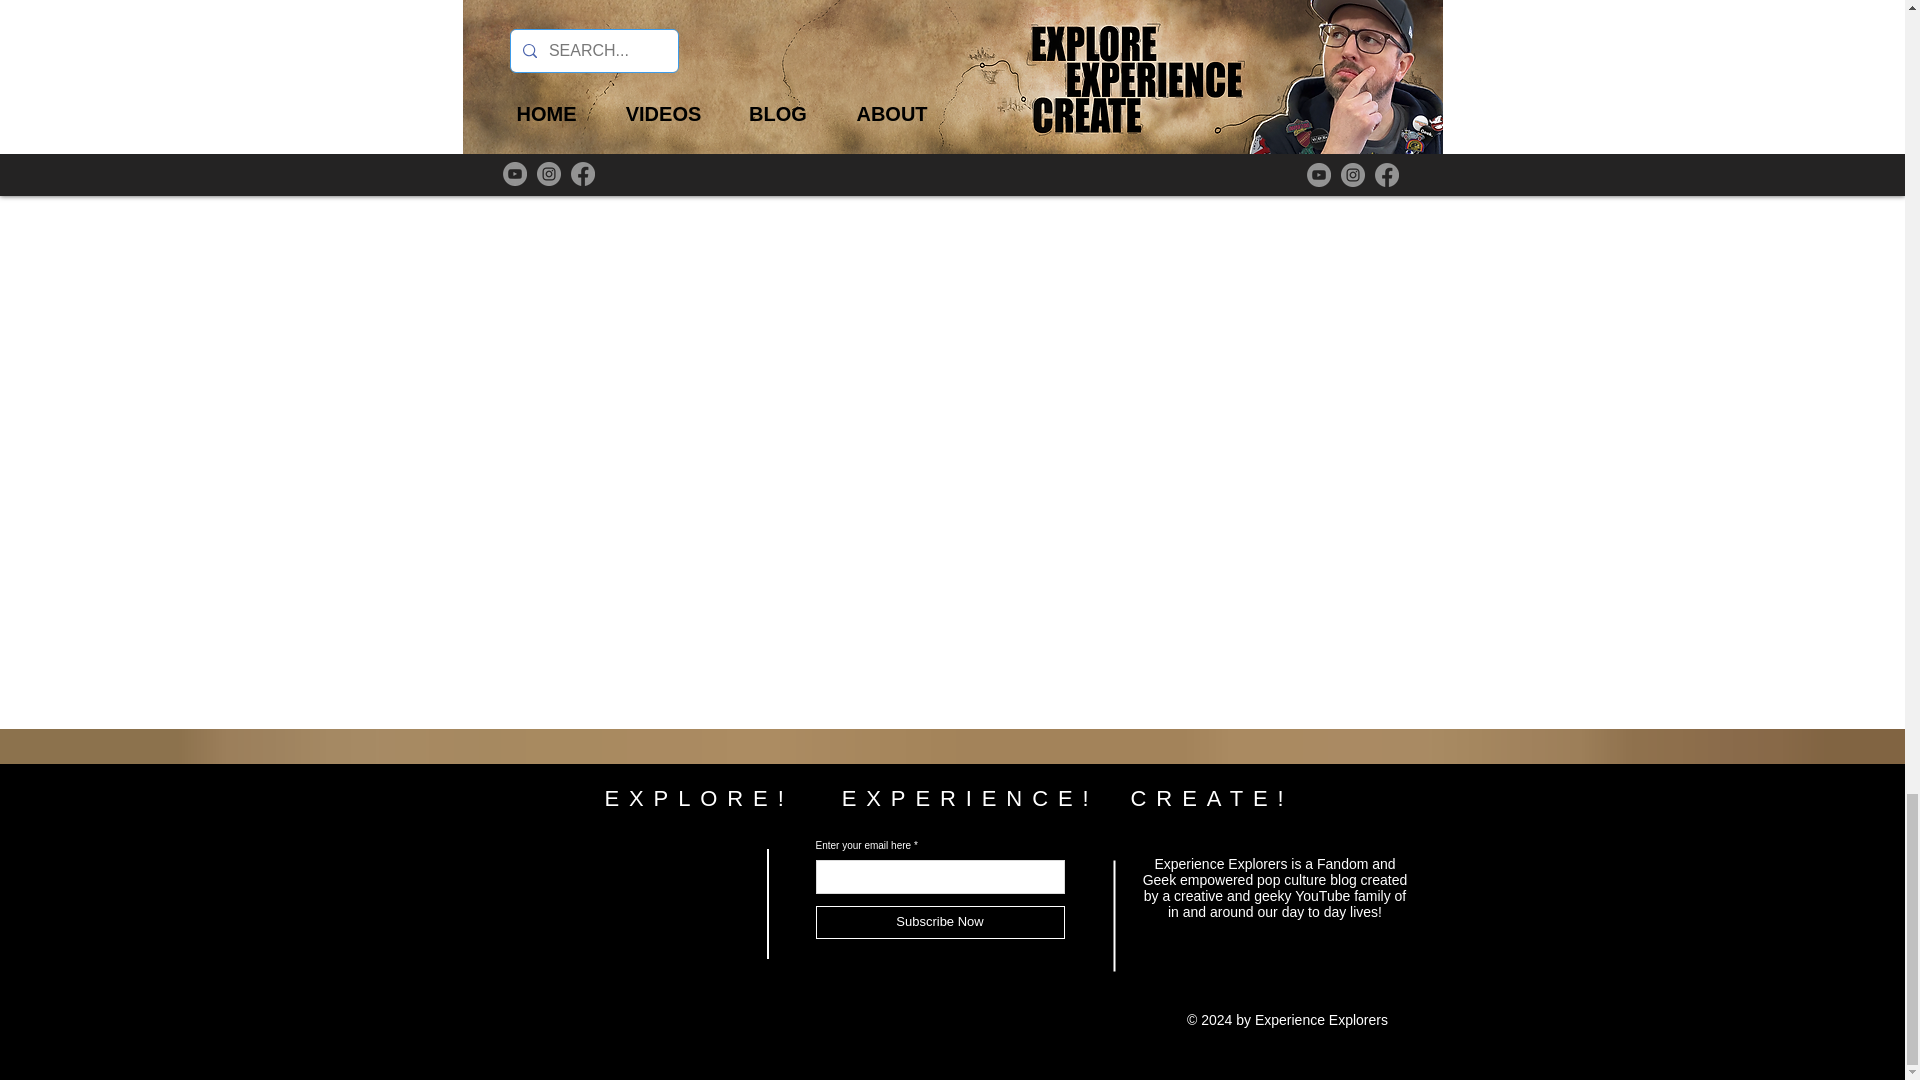  I want to click on 0, so click(1380, 125).